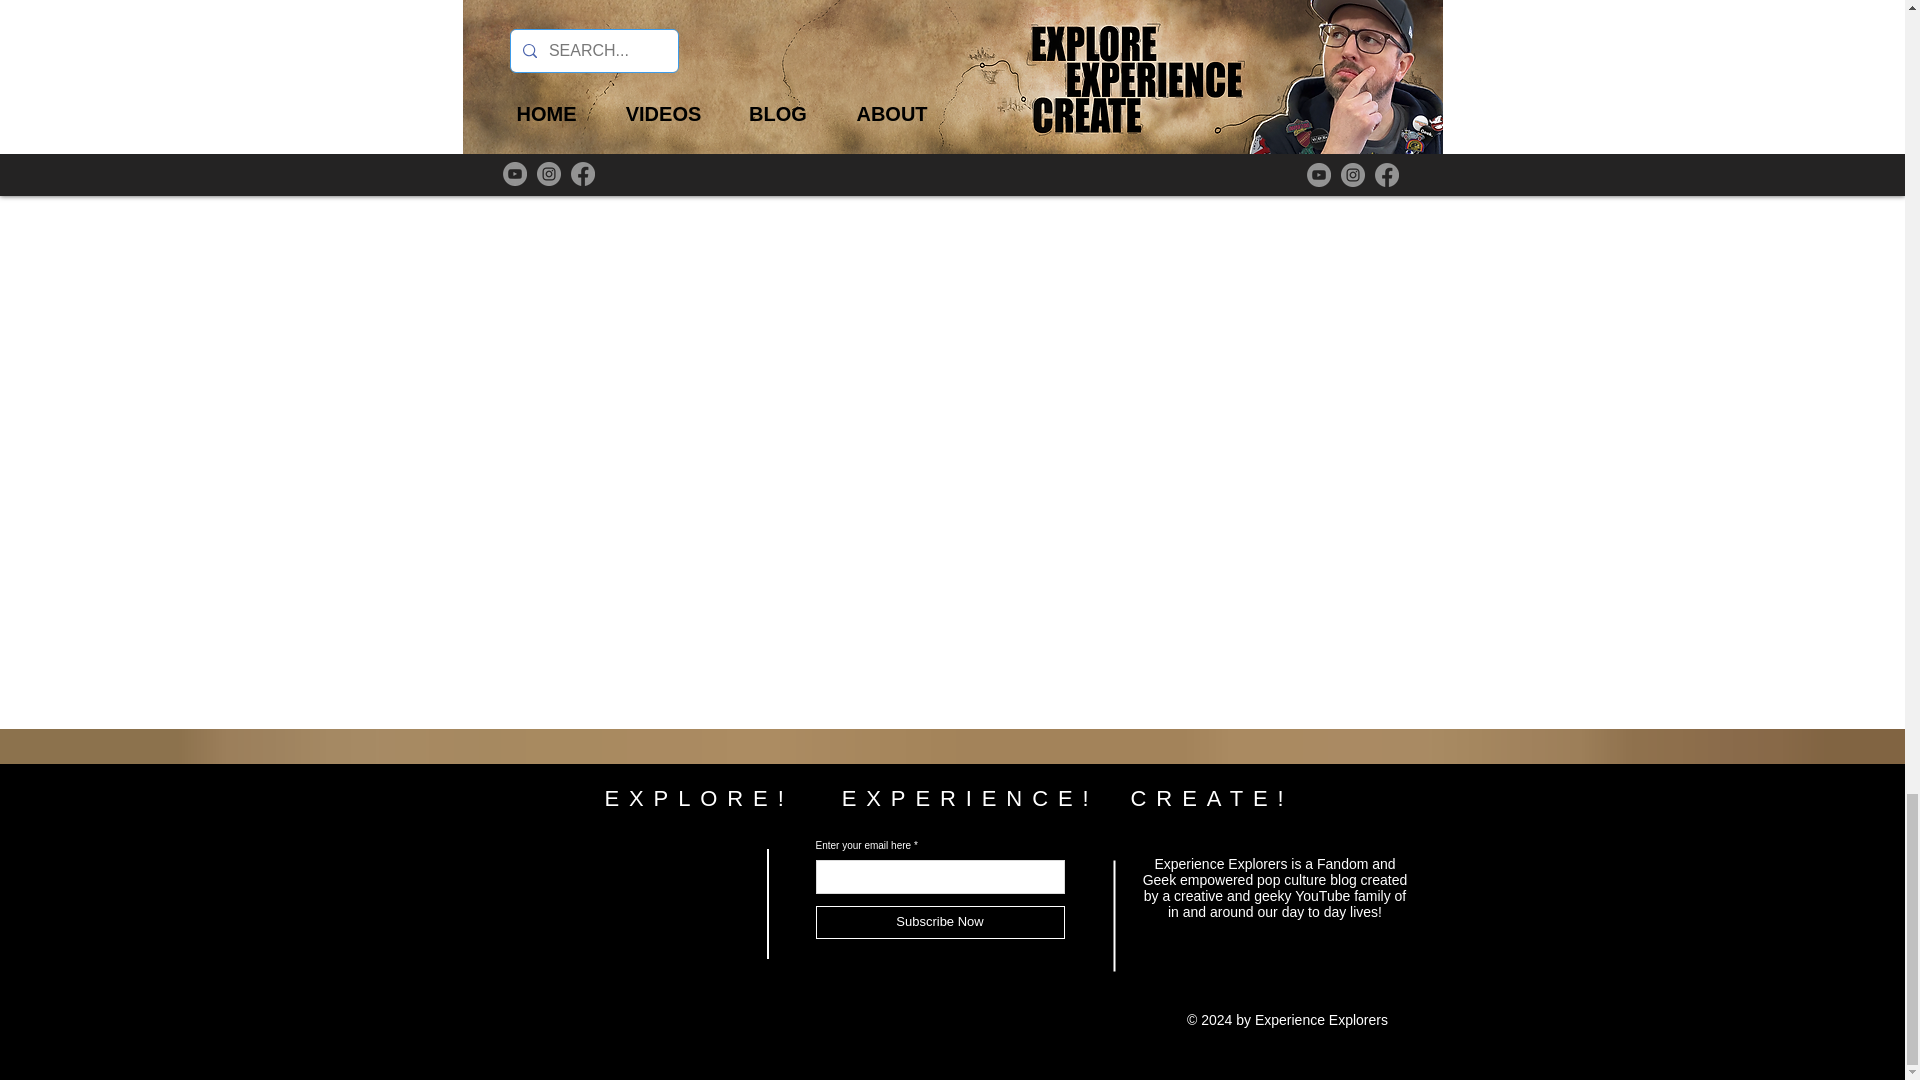  I want to click on 0, so click(1380, 125).